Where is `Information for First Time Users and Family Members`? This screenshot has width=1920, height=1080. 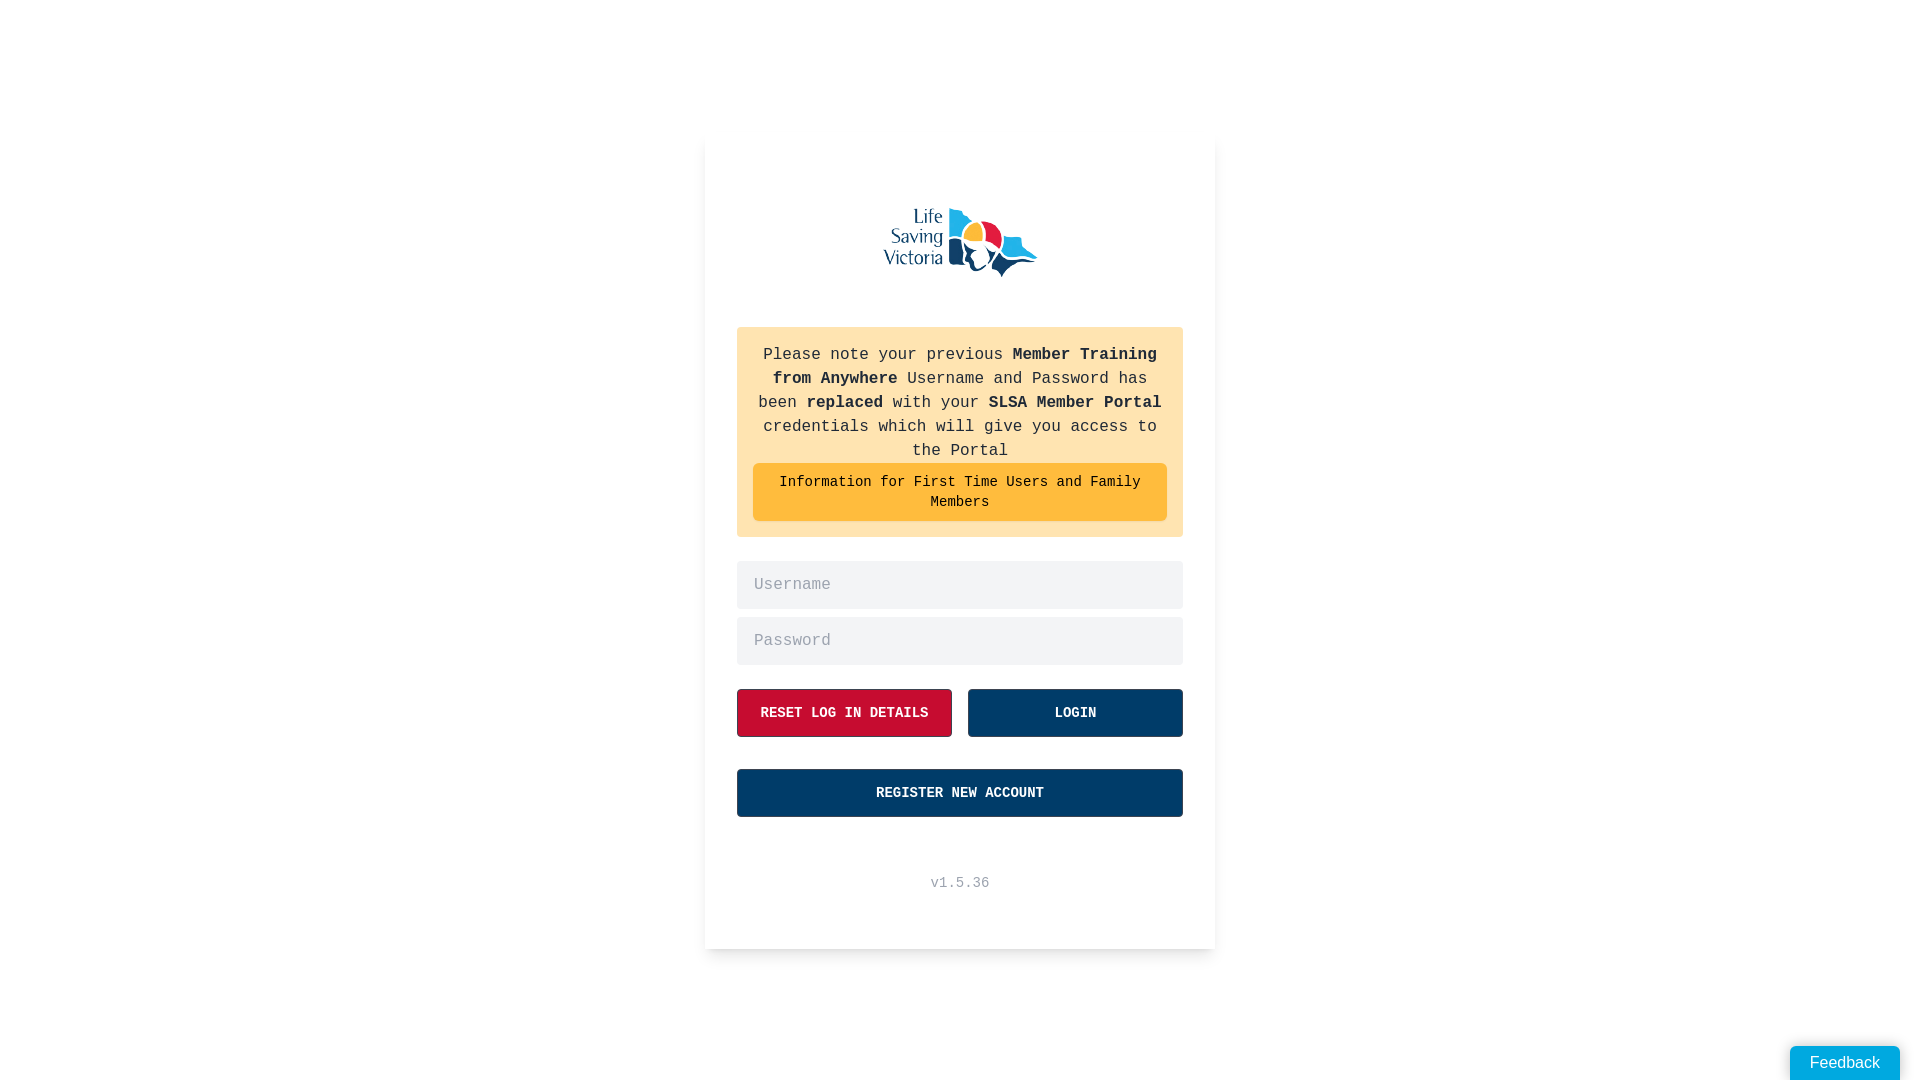 Information for First Time Users and Family Members is located at coordinates (960, 491).